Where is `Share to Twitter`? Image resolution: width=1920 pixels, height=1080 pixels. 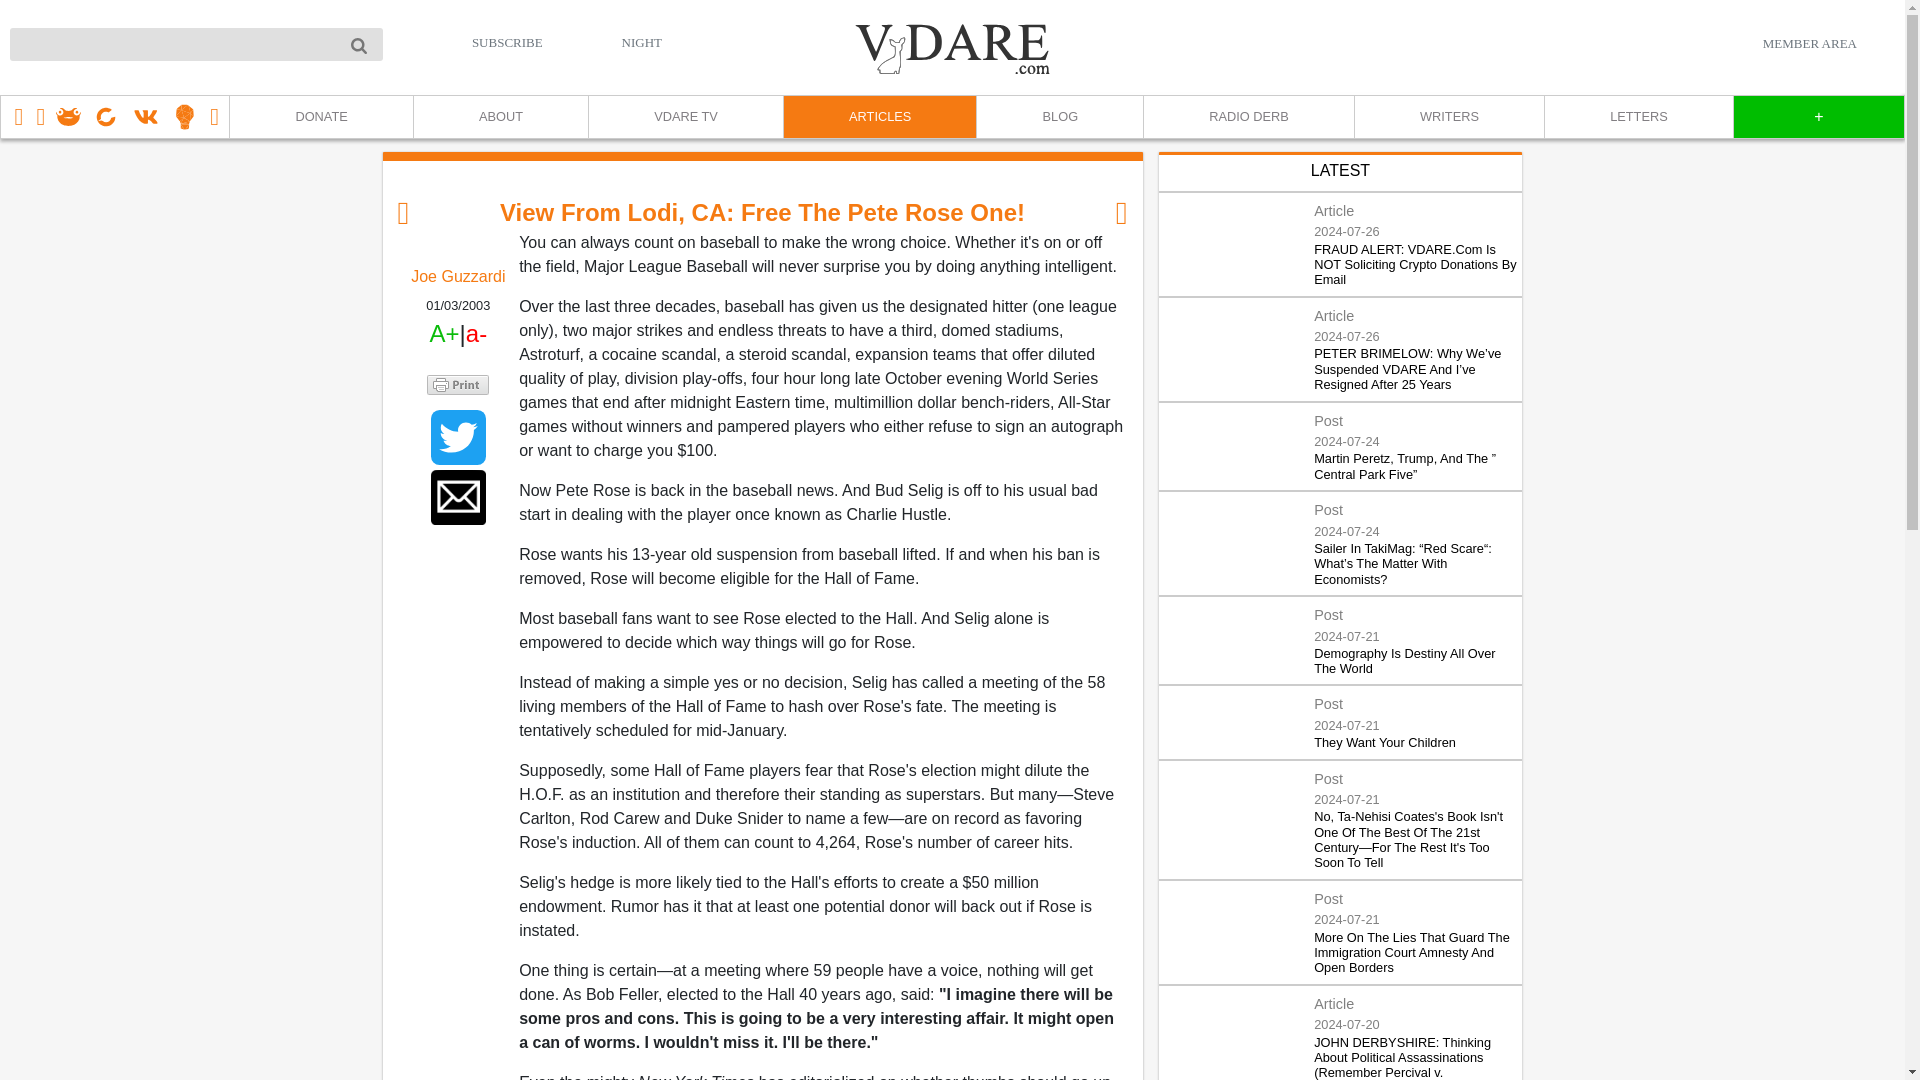
Share to Twitter is located at coordinates (458, 438).